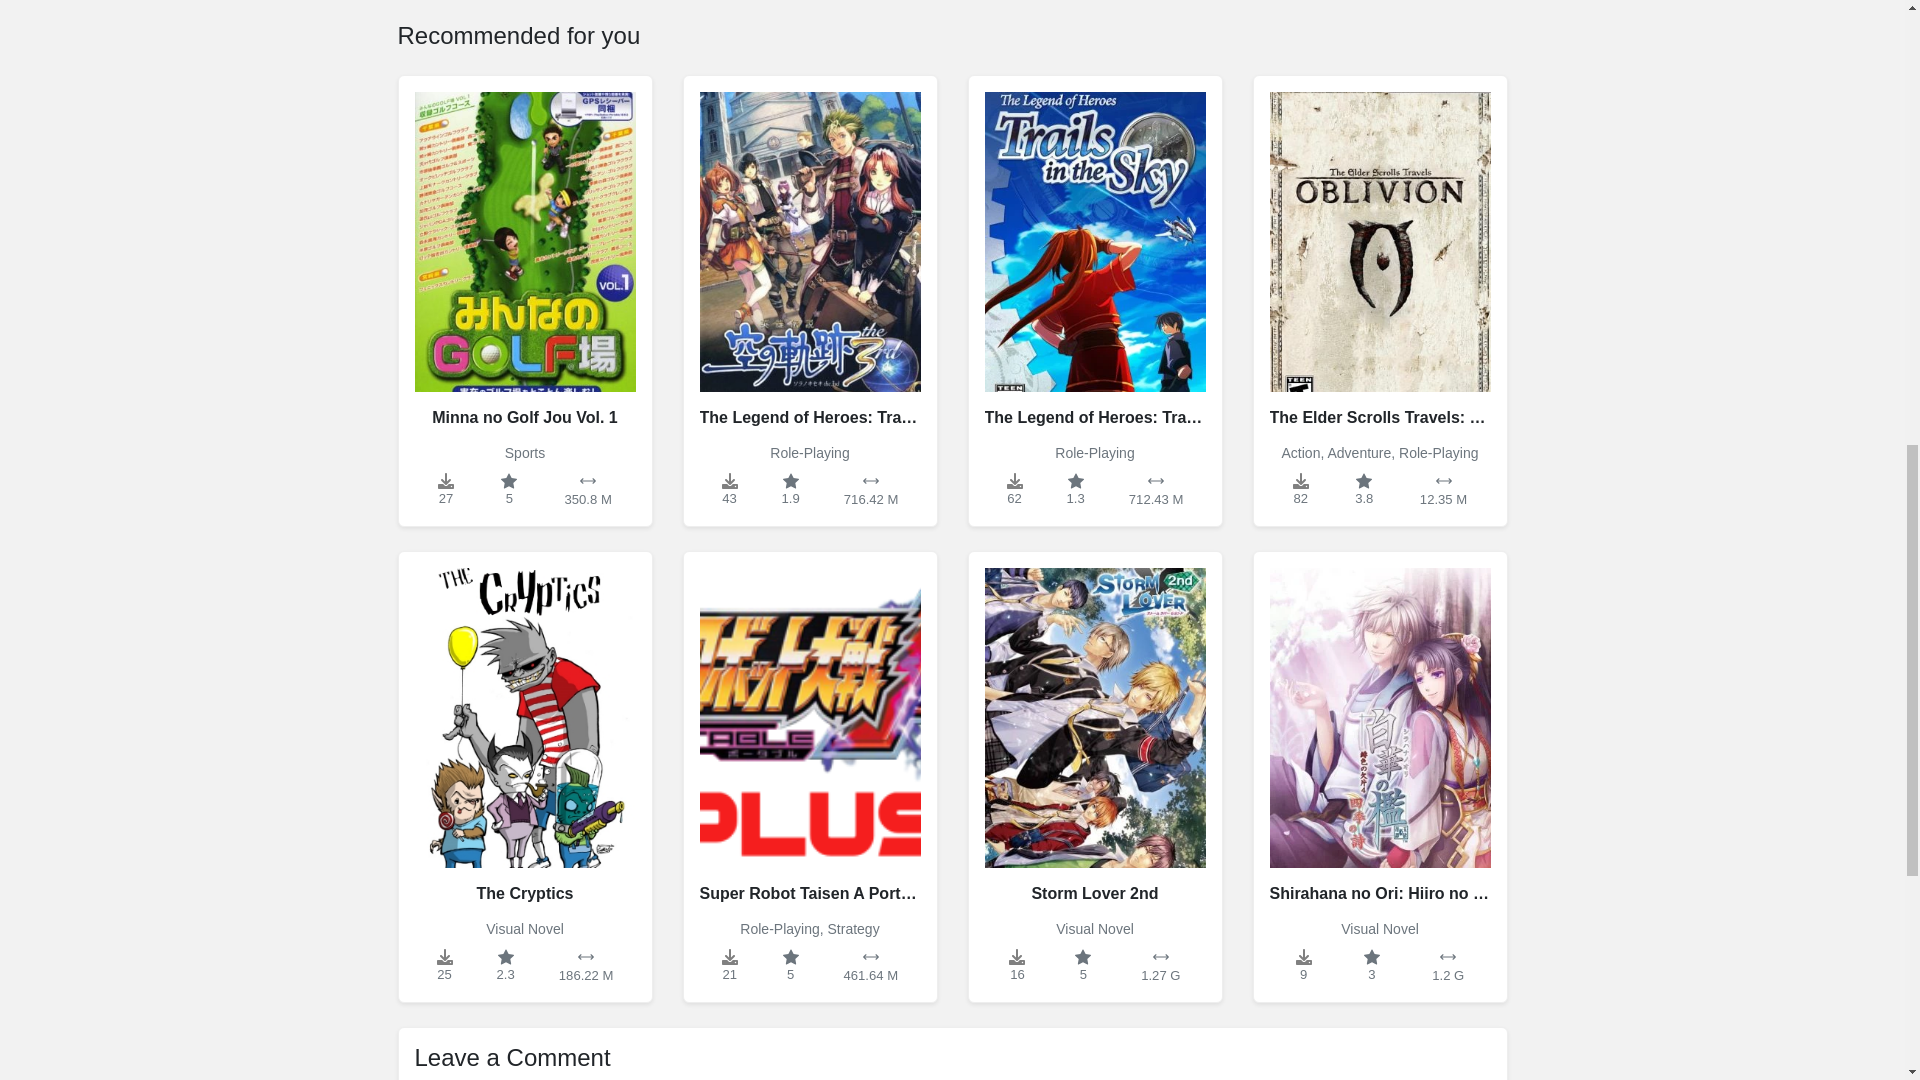 The image size is (1920, 1080). What do you see at coordinates (1358, 452) in the screenshot?
I see `Adventure` at bounding box center [1358, 452].